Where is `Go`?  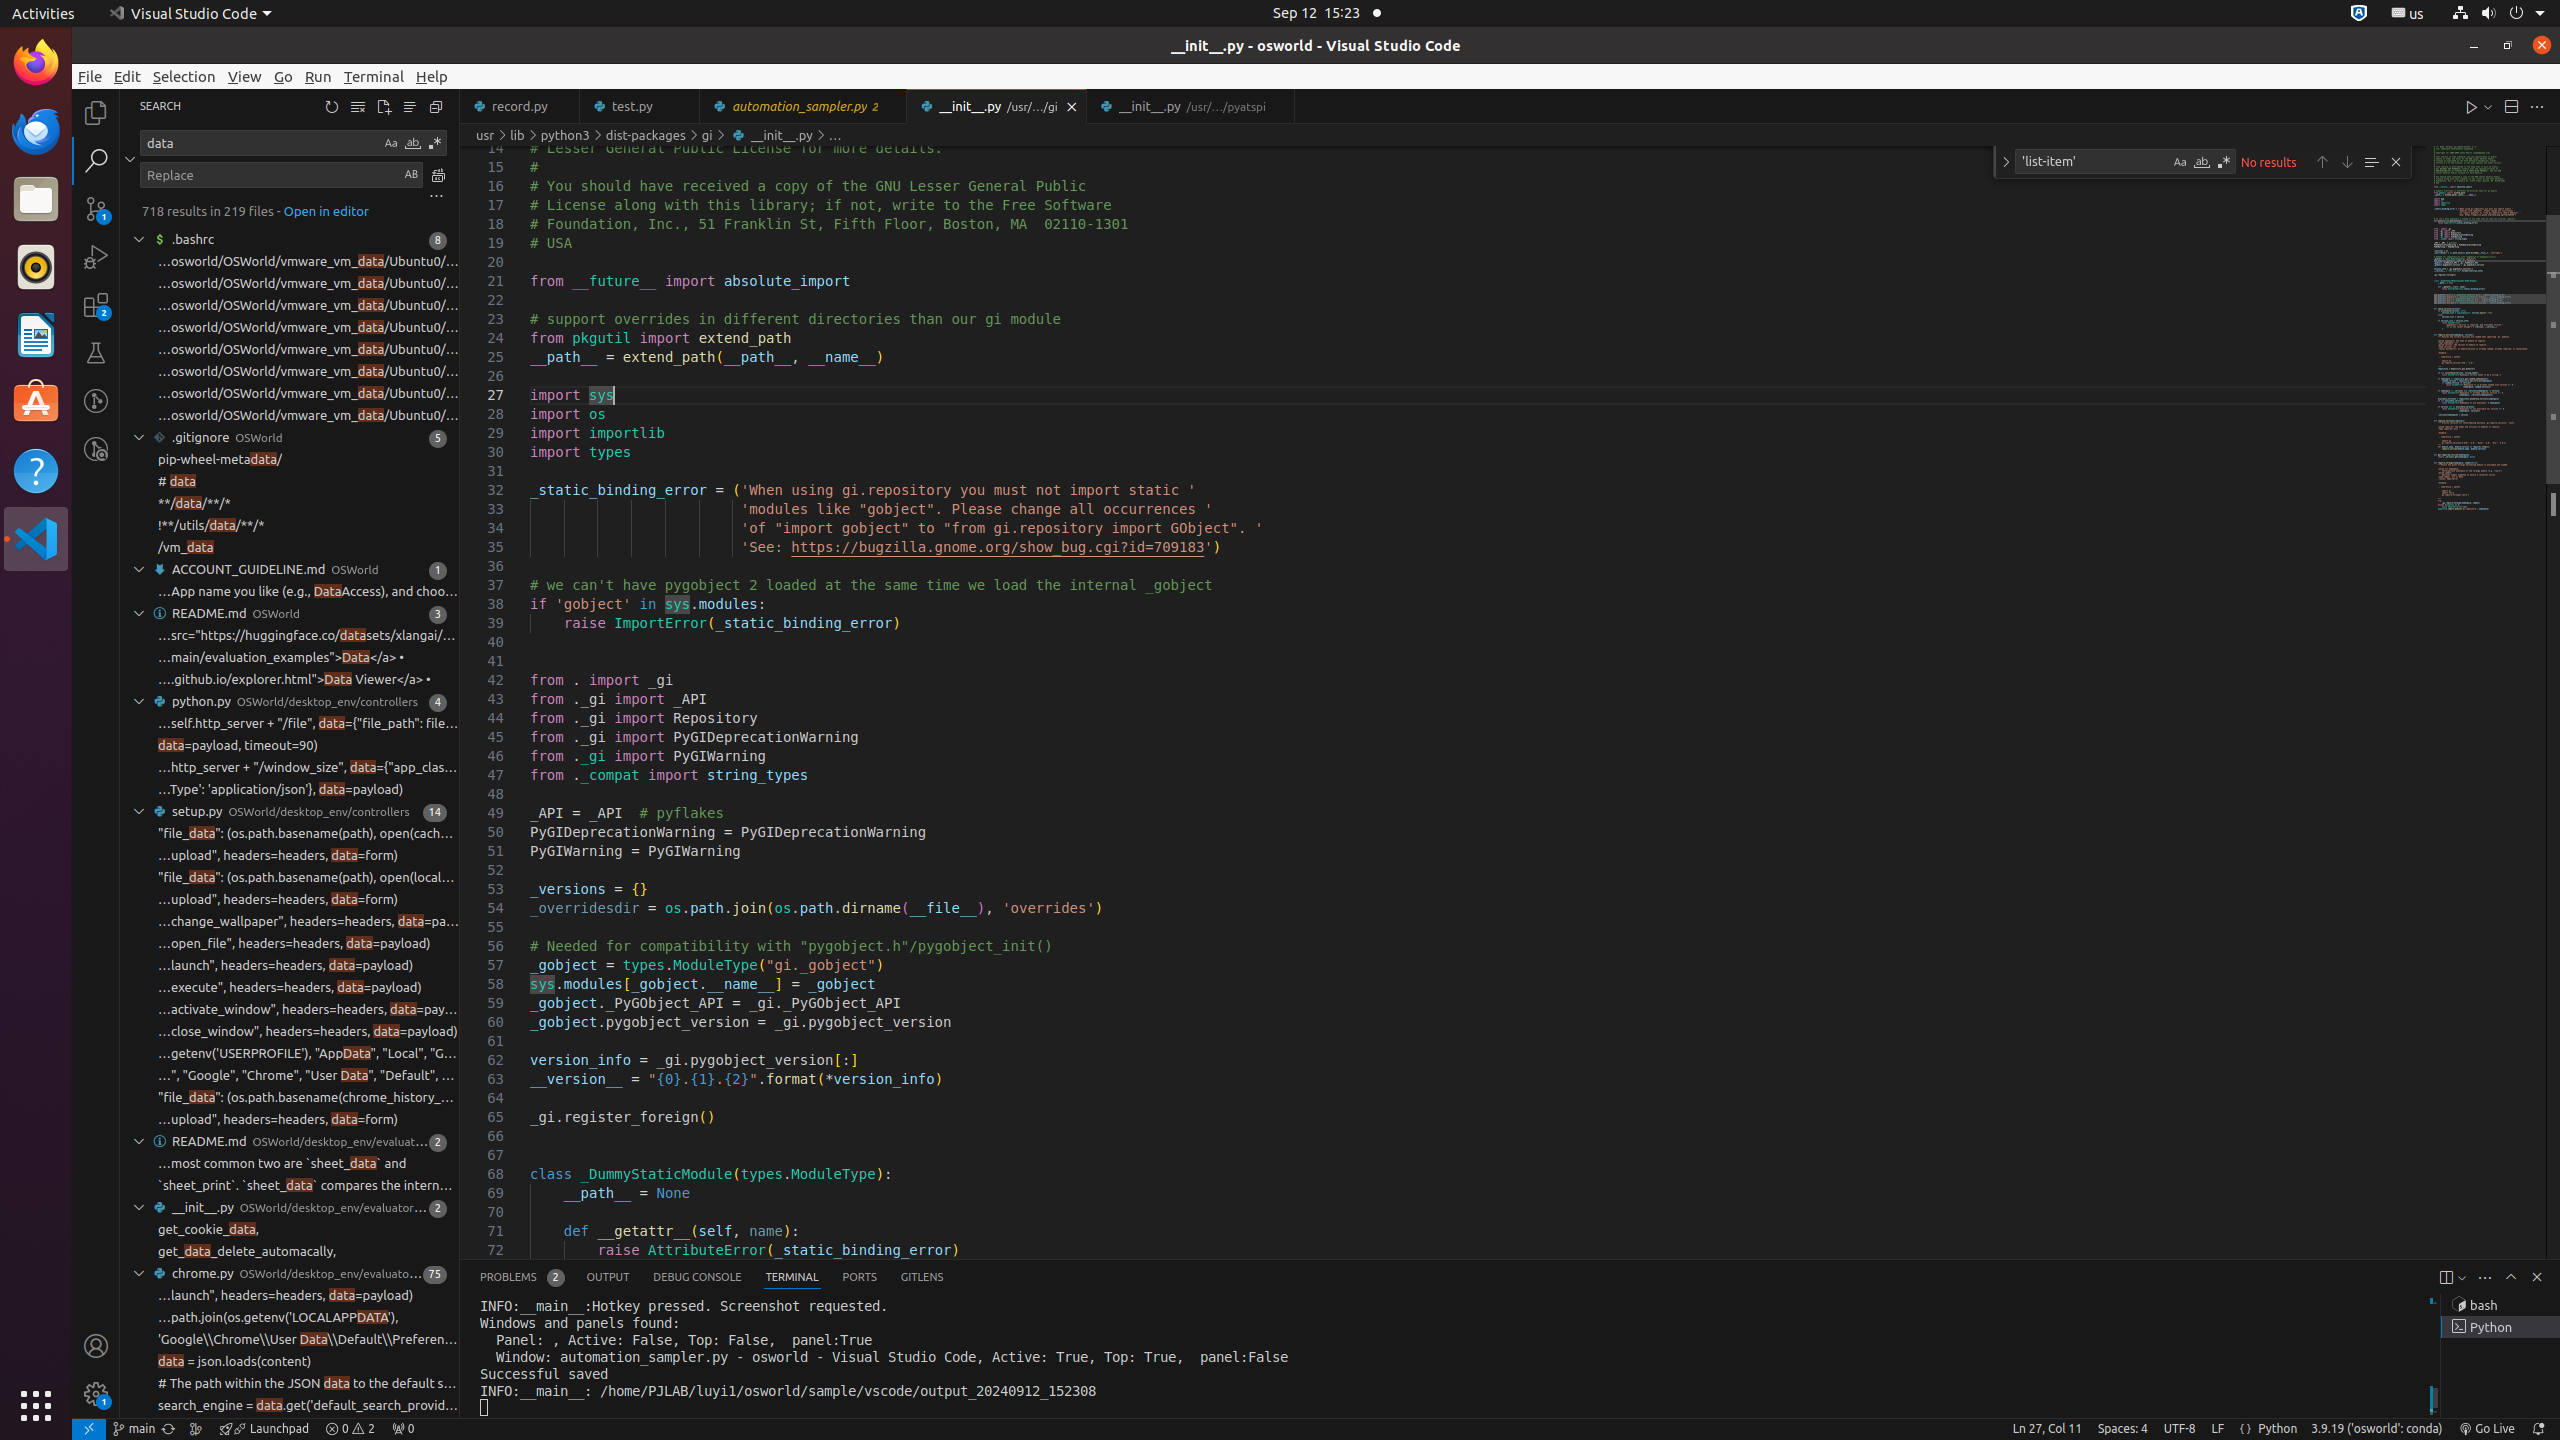
Go is located at coordinates (284, 76).